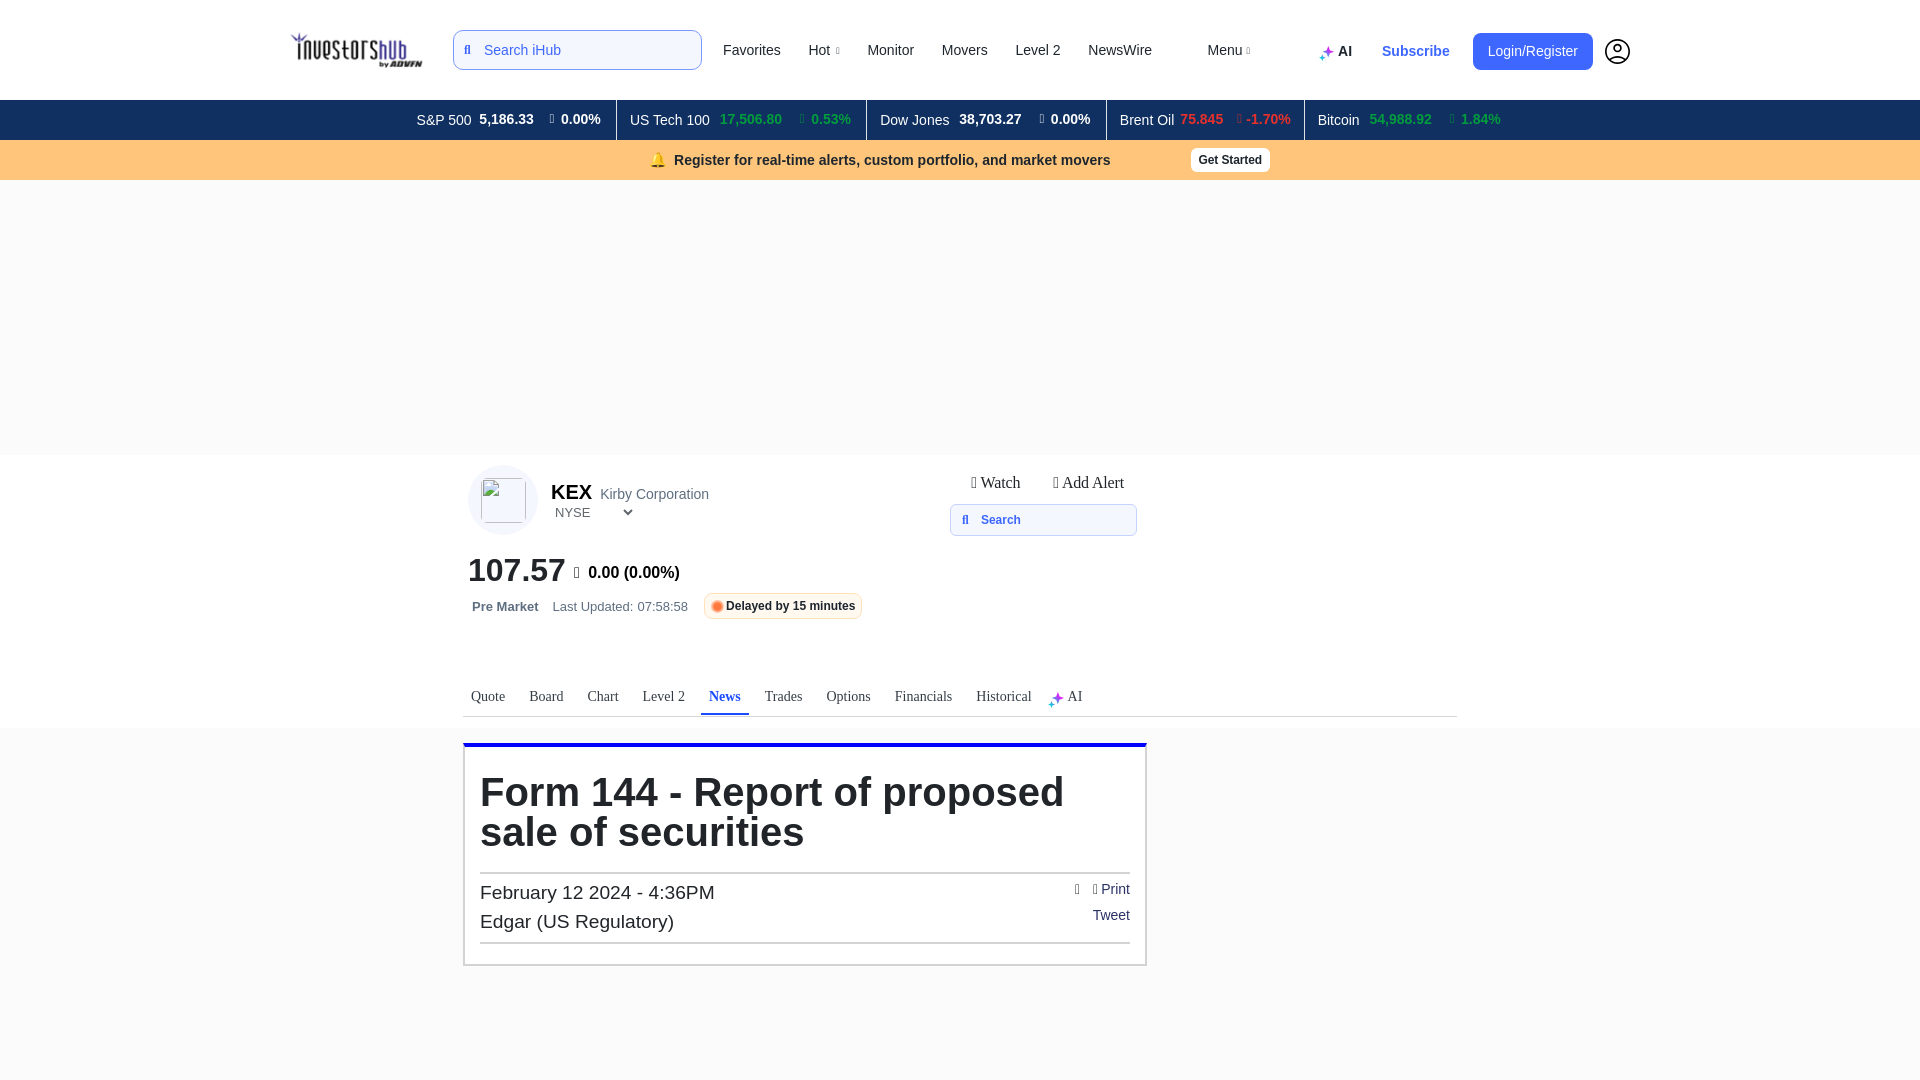 The image size is (1920, 1080). Describe the element at coordinates (964, 50) in the screenshot. I see `Movers` at that location.